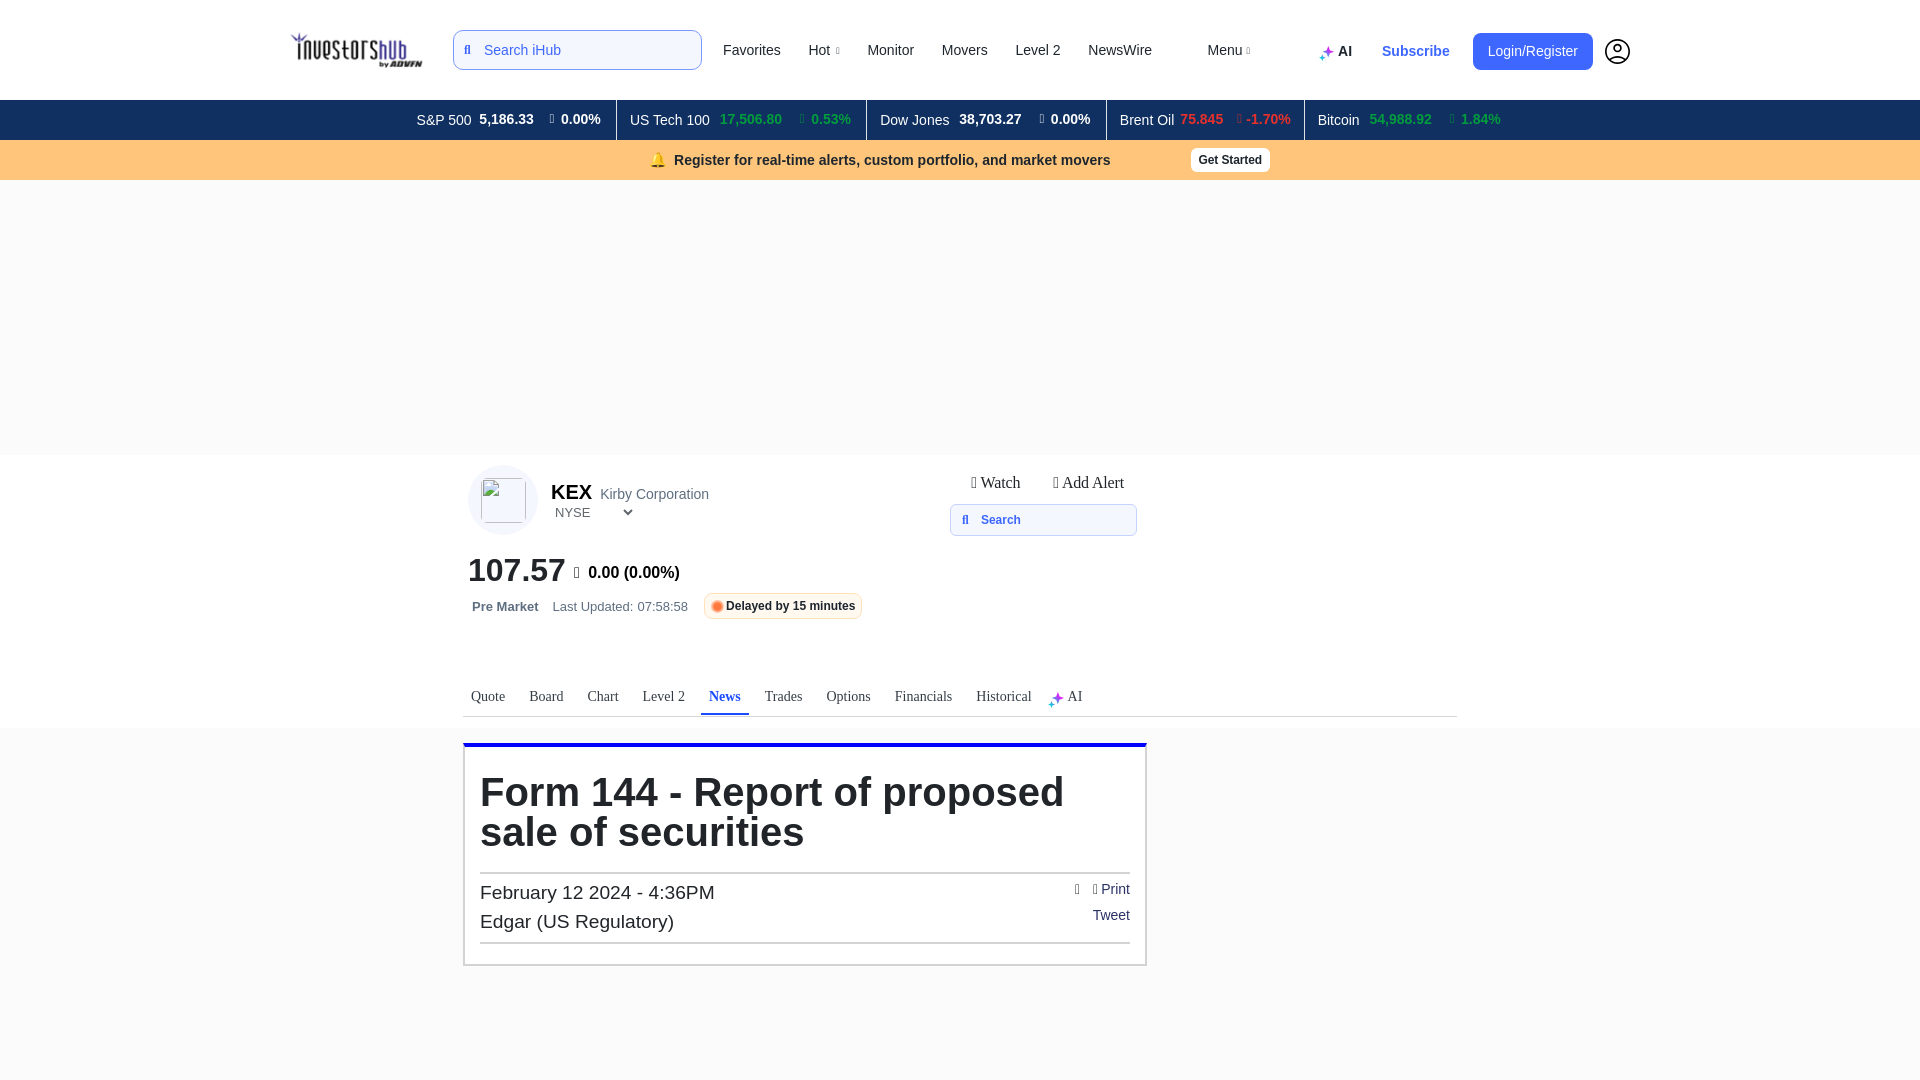 The image size is (1920, 1080). Describe the element at coordinates (964, 50) in the screenshot. I see `Movers` at that location.